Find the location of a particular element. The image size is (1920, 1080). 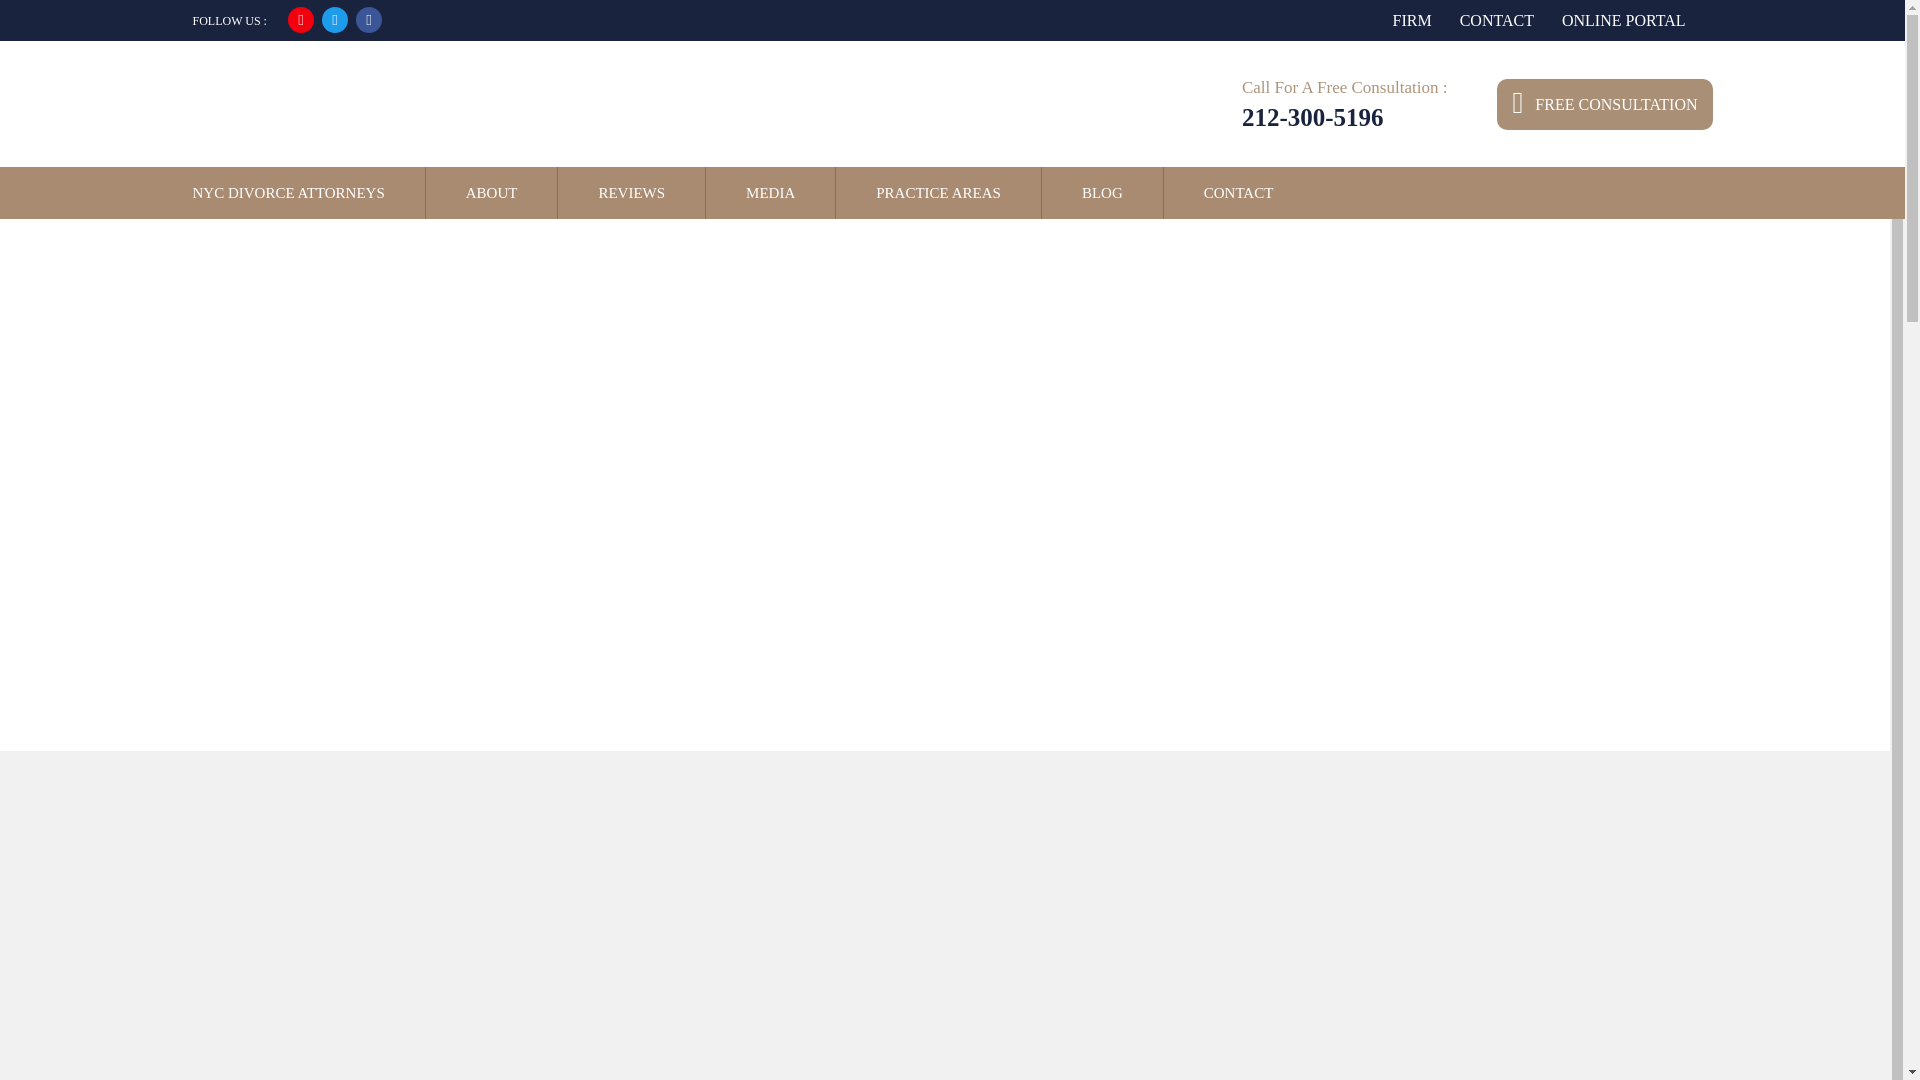

FREE CONSULTATION is located at coordinates (1604, 102).